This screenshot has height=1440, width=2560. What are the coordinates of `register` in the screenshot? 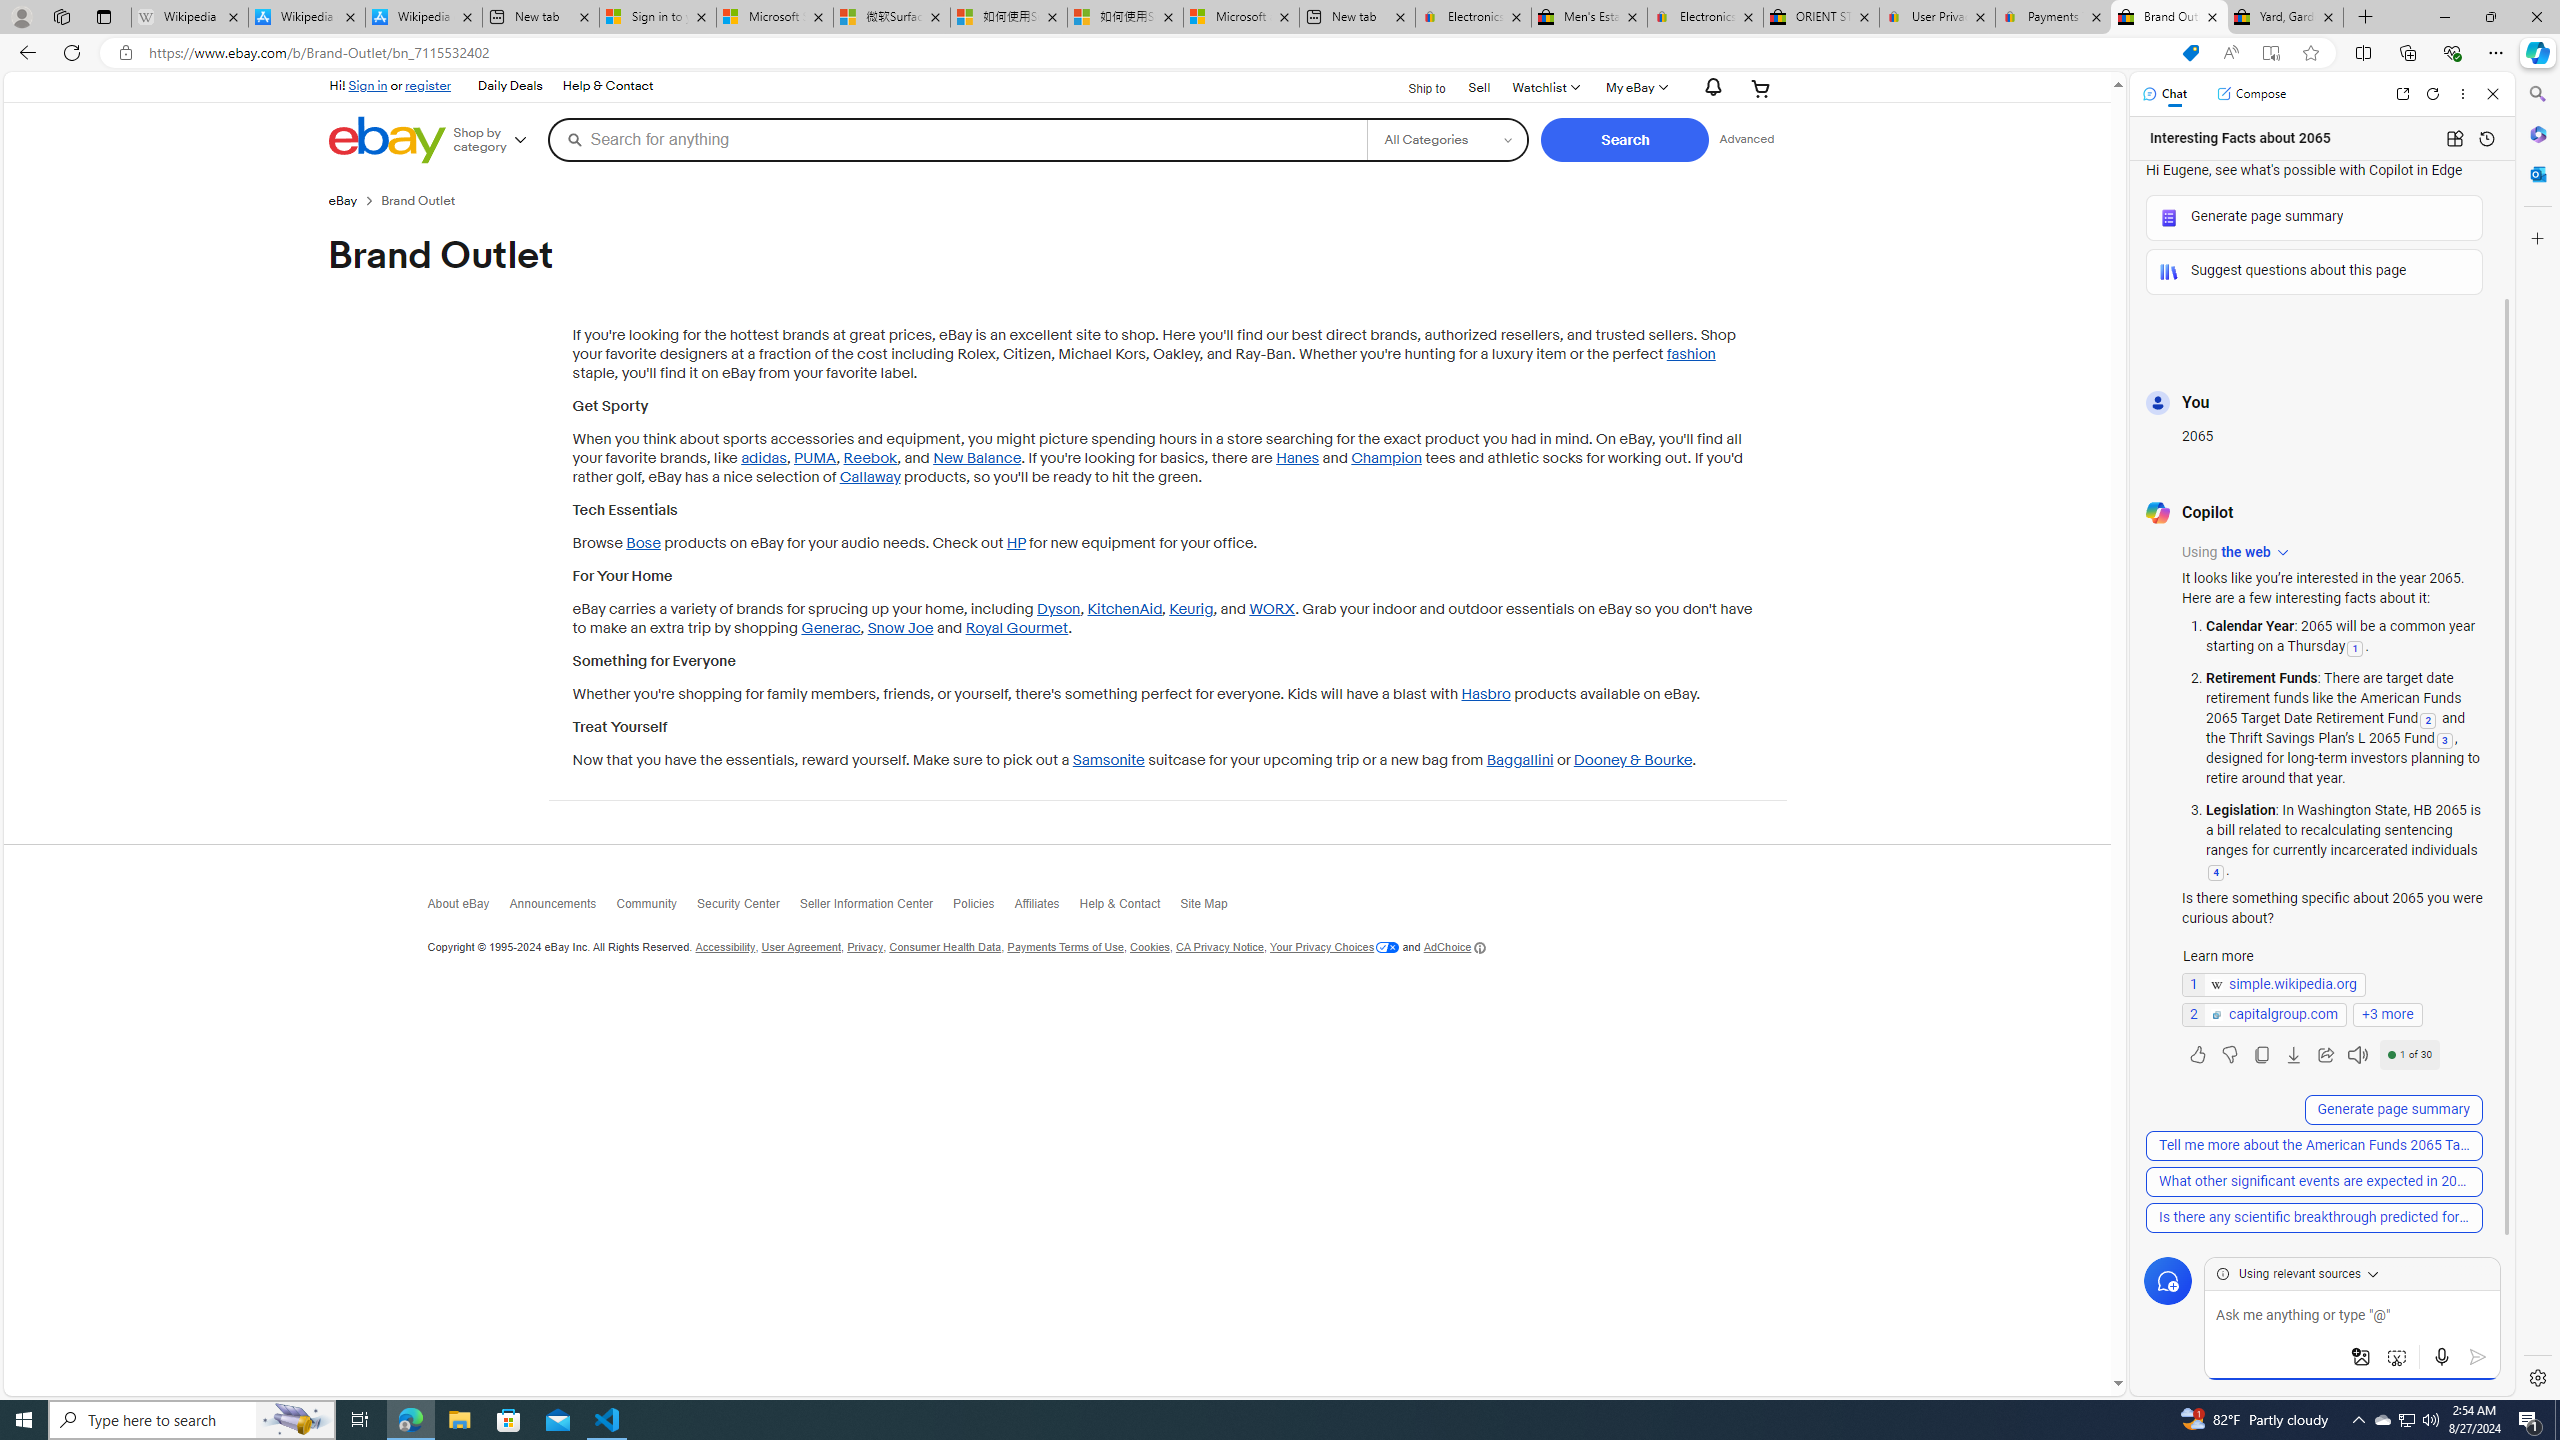 It's located at (428, 85).